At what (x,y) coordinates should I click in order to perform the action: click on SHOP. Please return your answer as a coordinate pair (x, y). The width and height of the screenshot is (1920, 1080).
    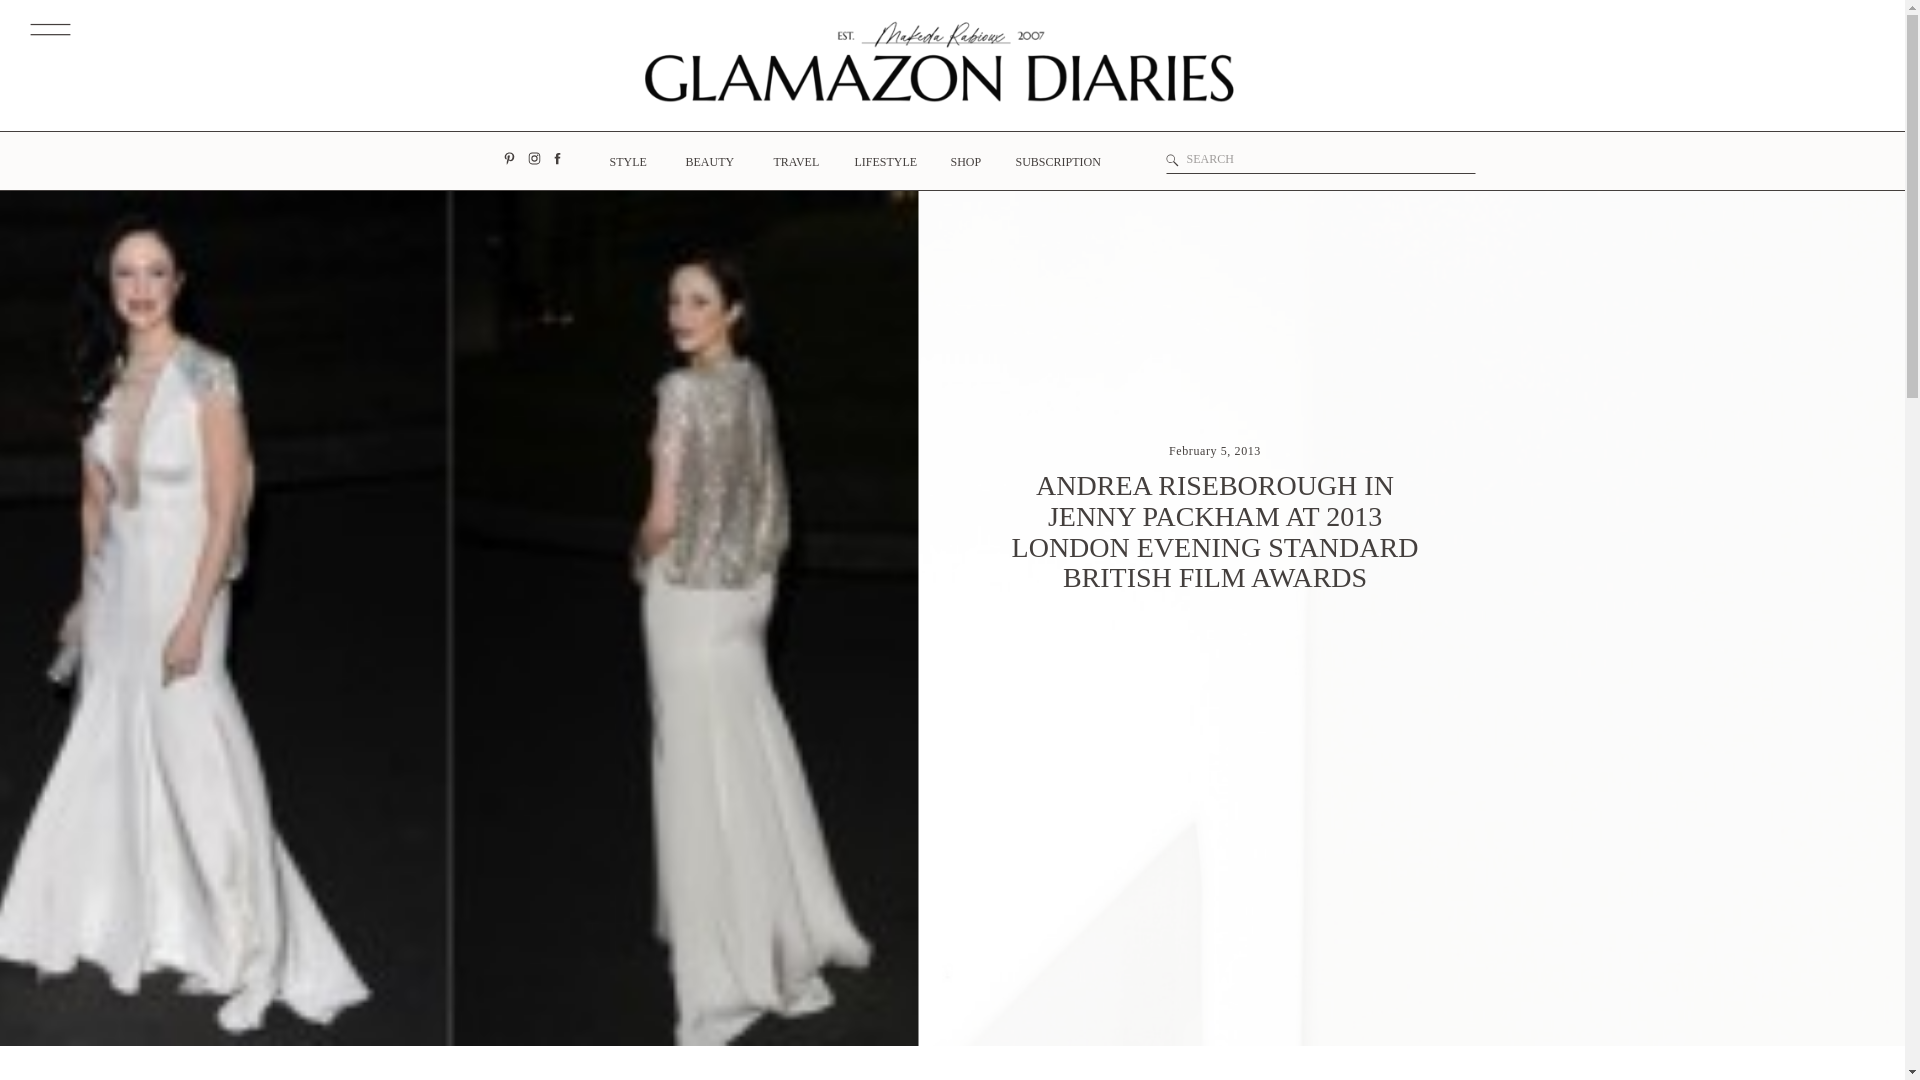
    Looking at the image, I should click on (964, 167).